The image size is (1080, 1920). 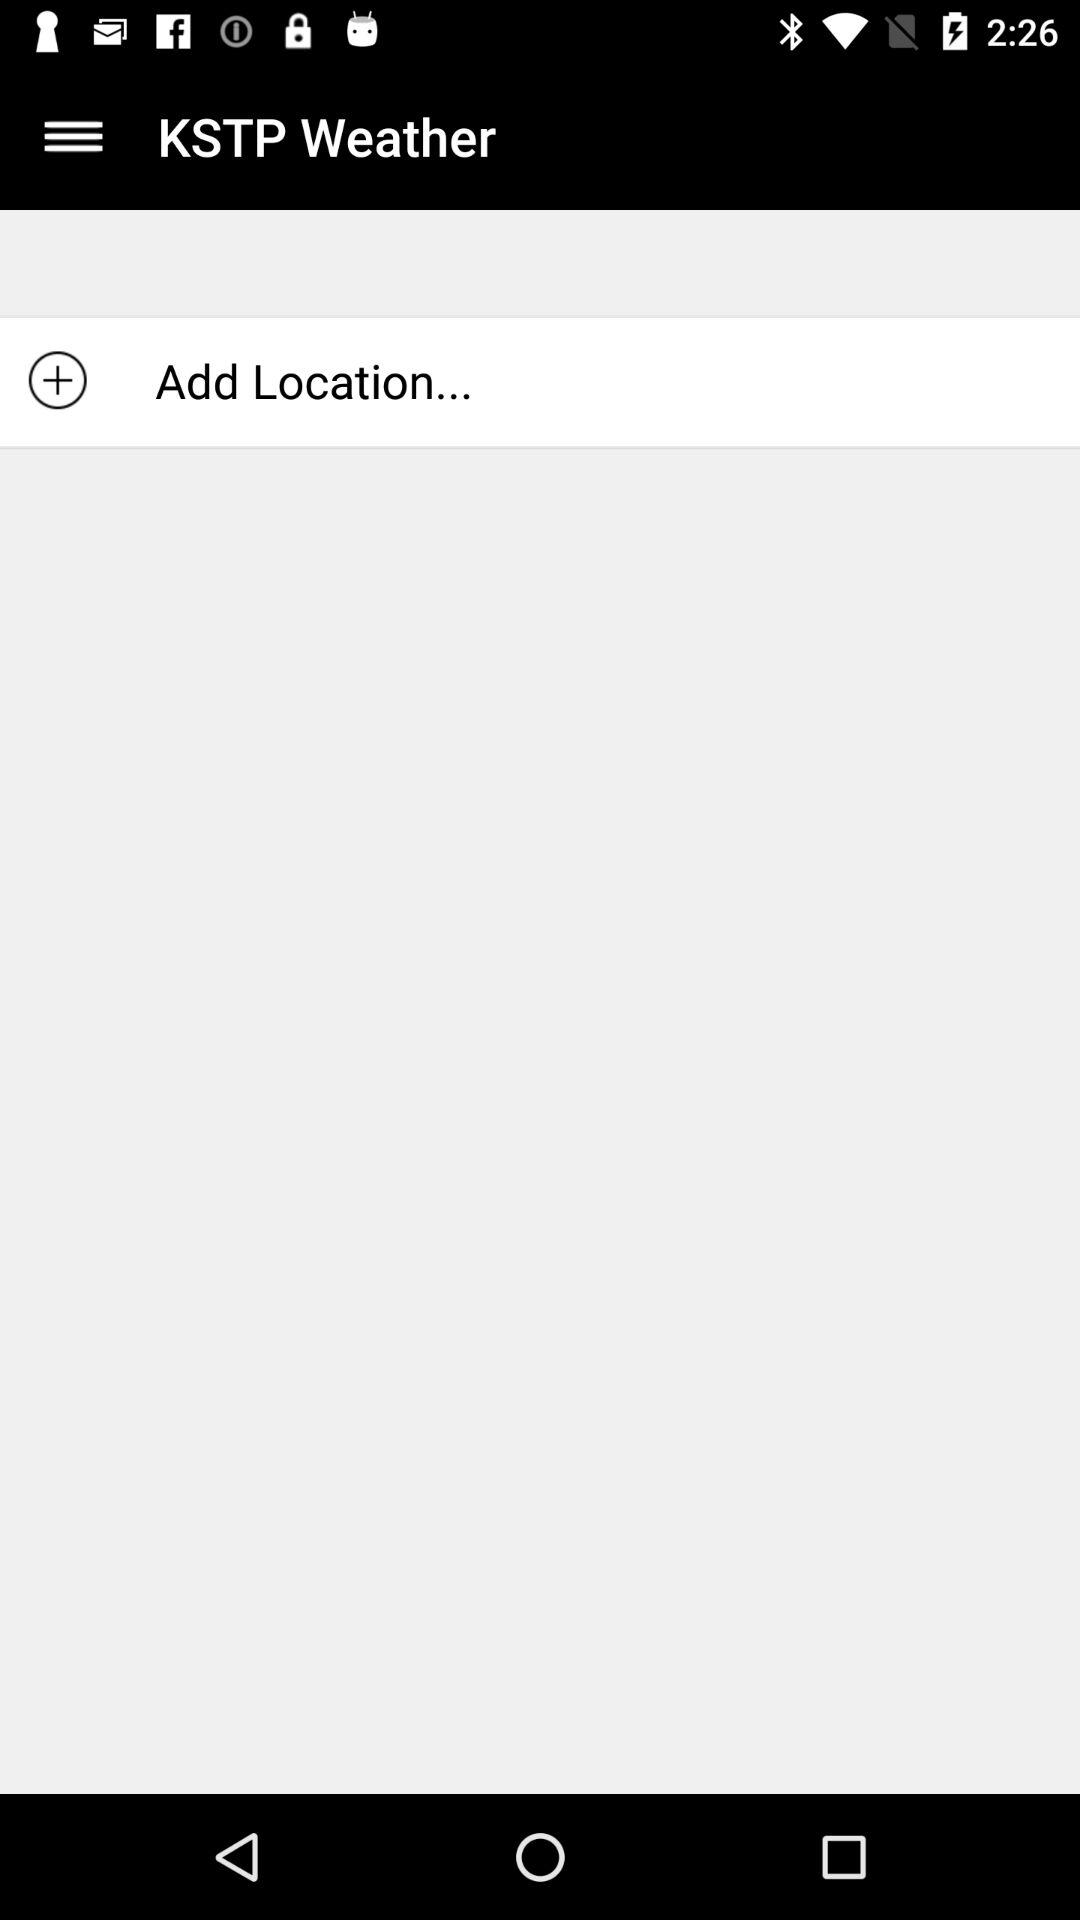 What do you see at coordinates (540, 380) in the screenshot?
I see `scroll to the add location... item` at bounding box center [540, 380].